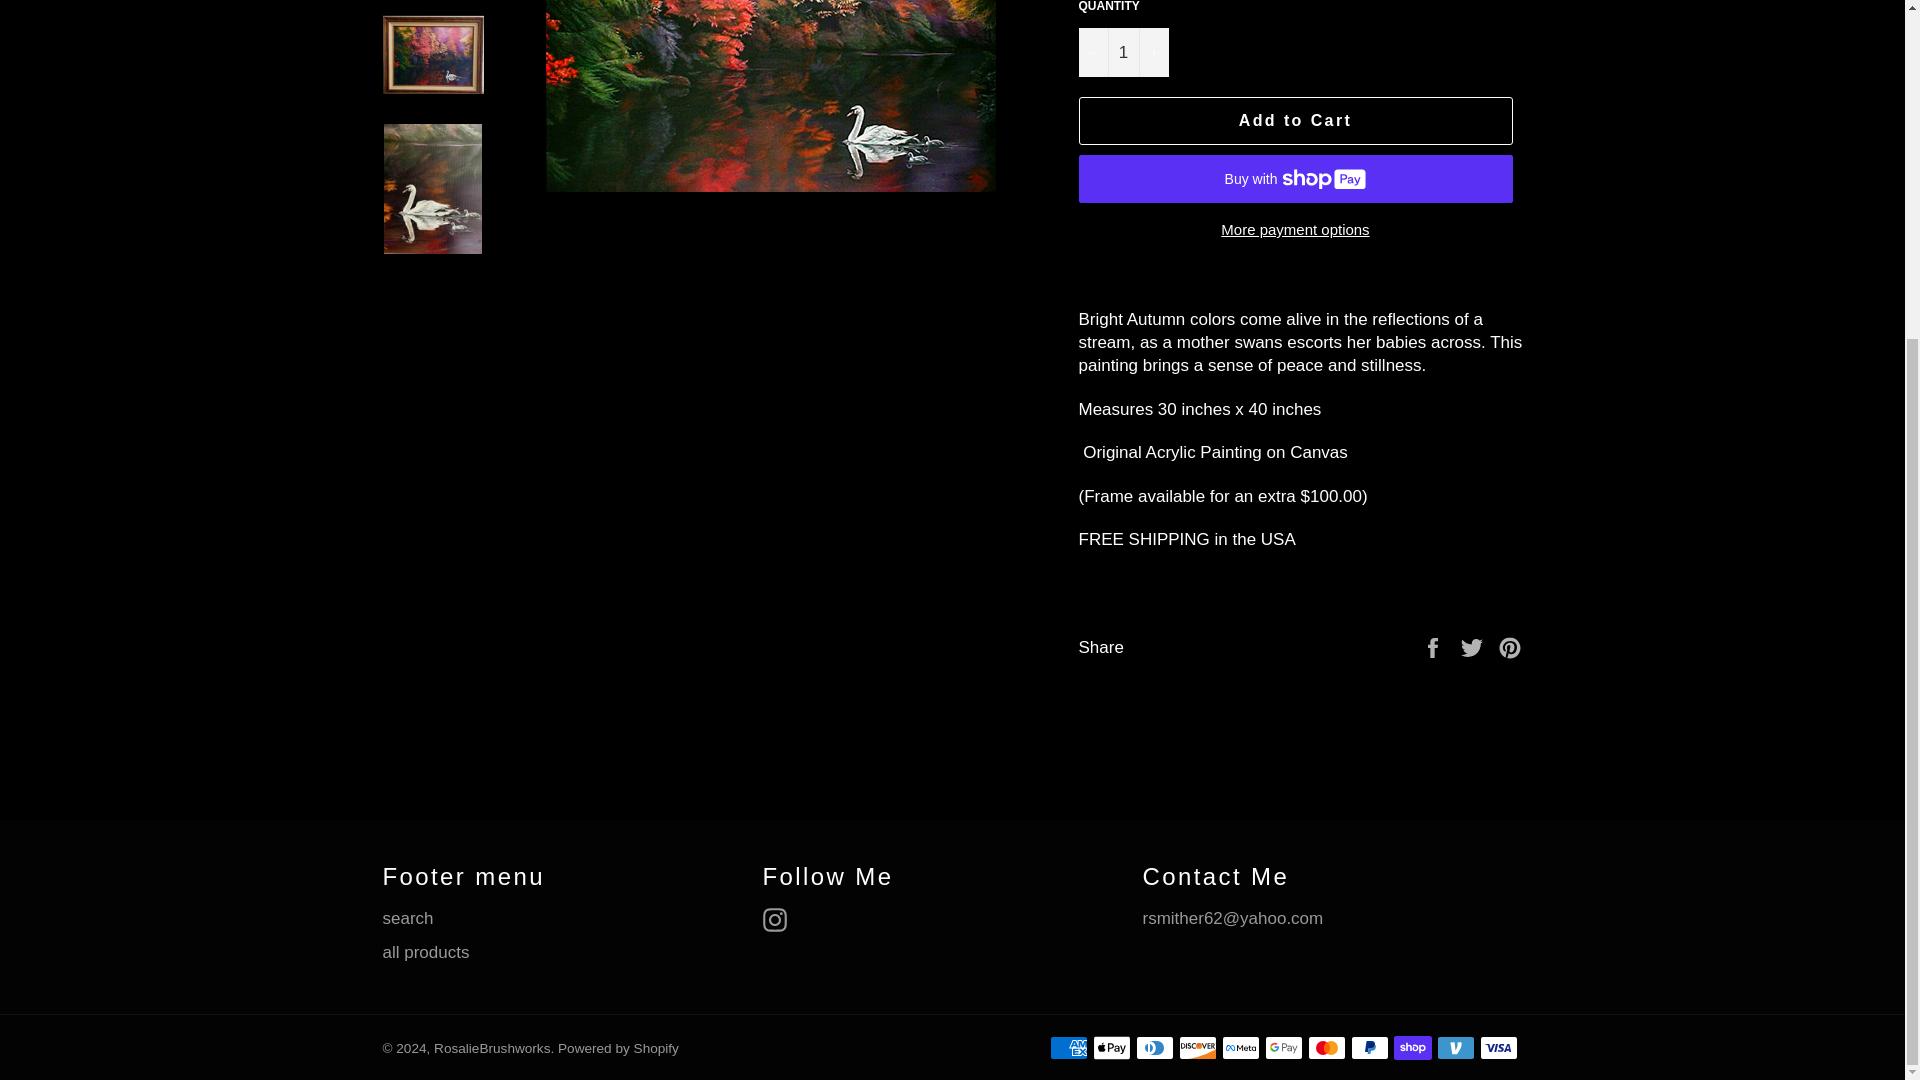 The width and height of the screenshot is (1920, 1080). Describe the element at coordinates (1474, 647) in the screenshot. I see `Tweet on Twitter` at that location.